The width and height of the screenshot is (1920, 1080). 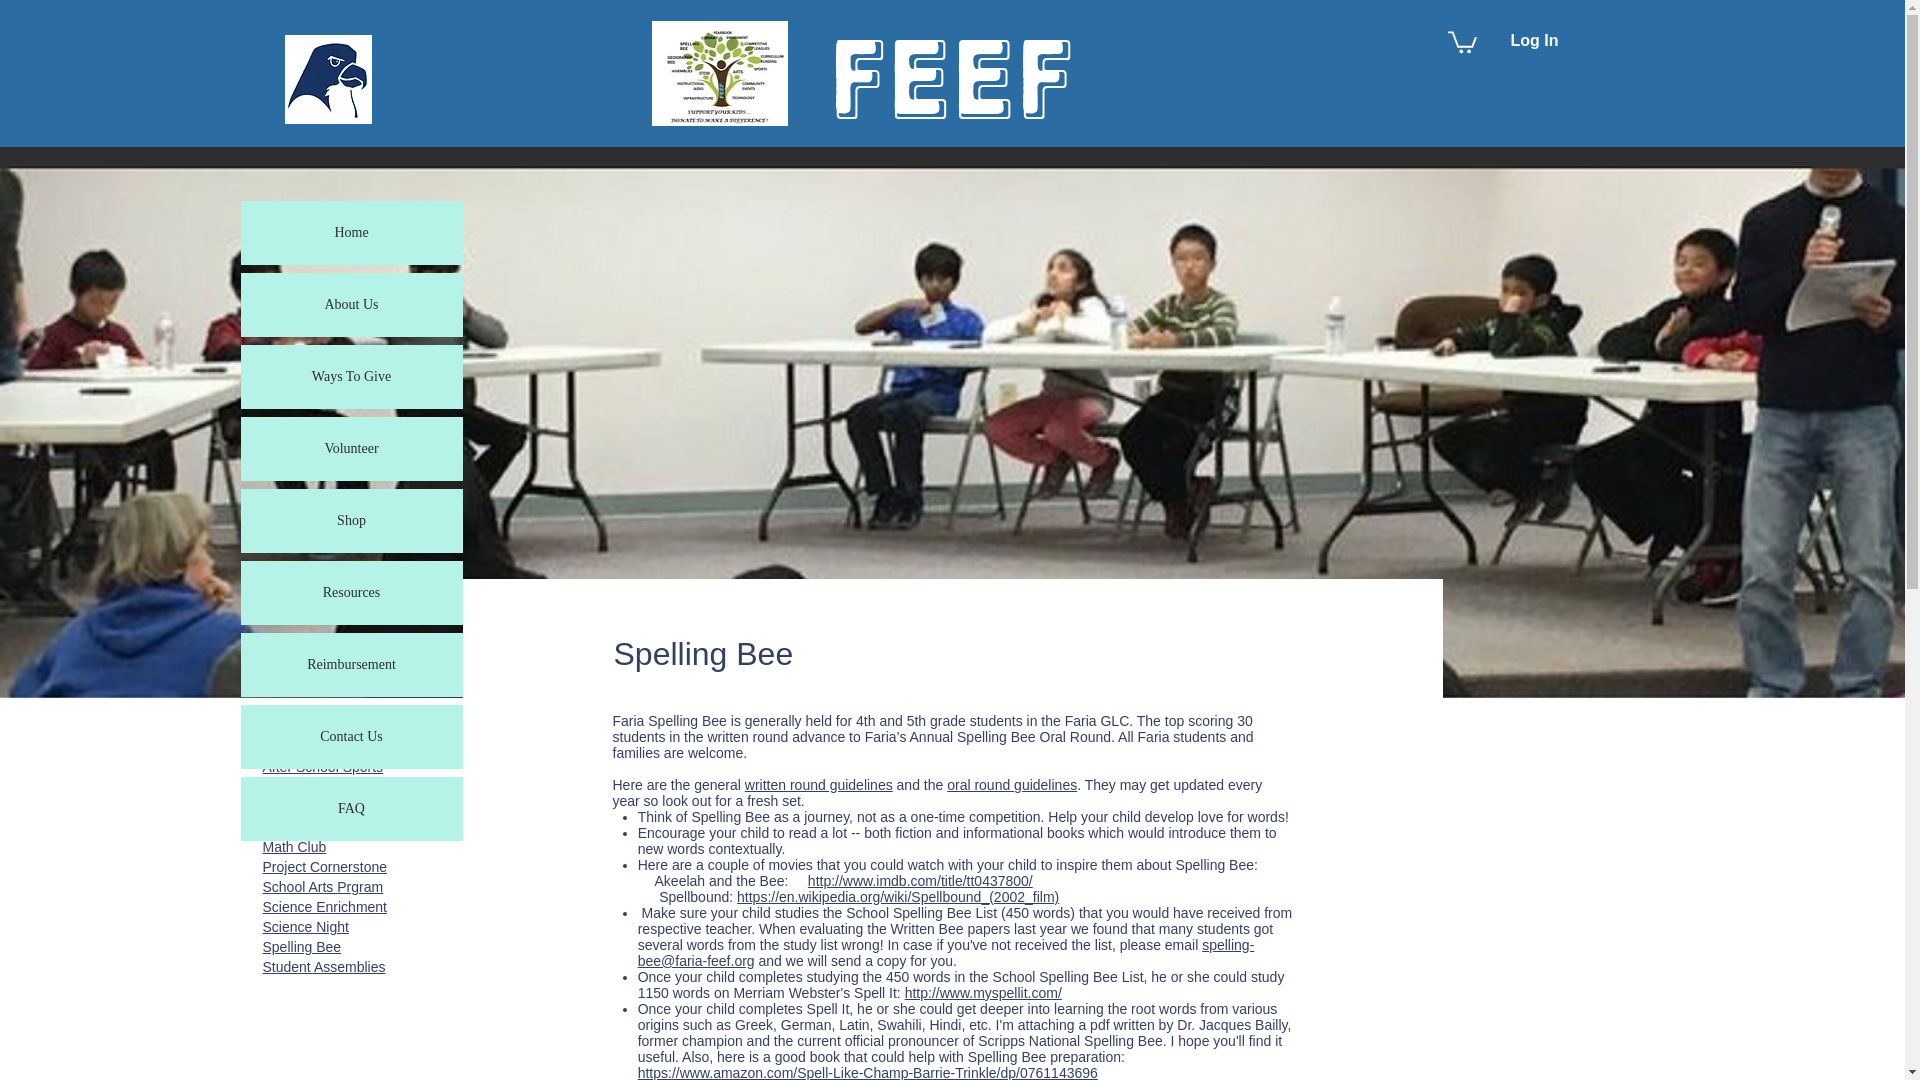 What do you see at coordinates (310, 786) in the screenshot?
I see `Gardening Club` at bounding box center [310, 786].